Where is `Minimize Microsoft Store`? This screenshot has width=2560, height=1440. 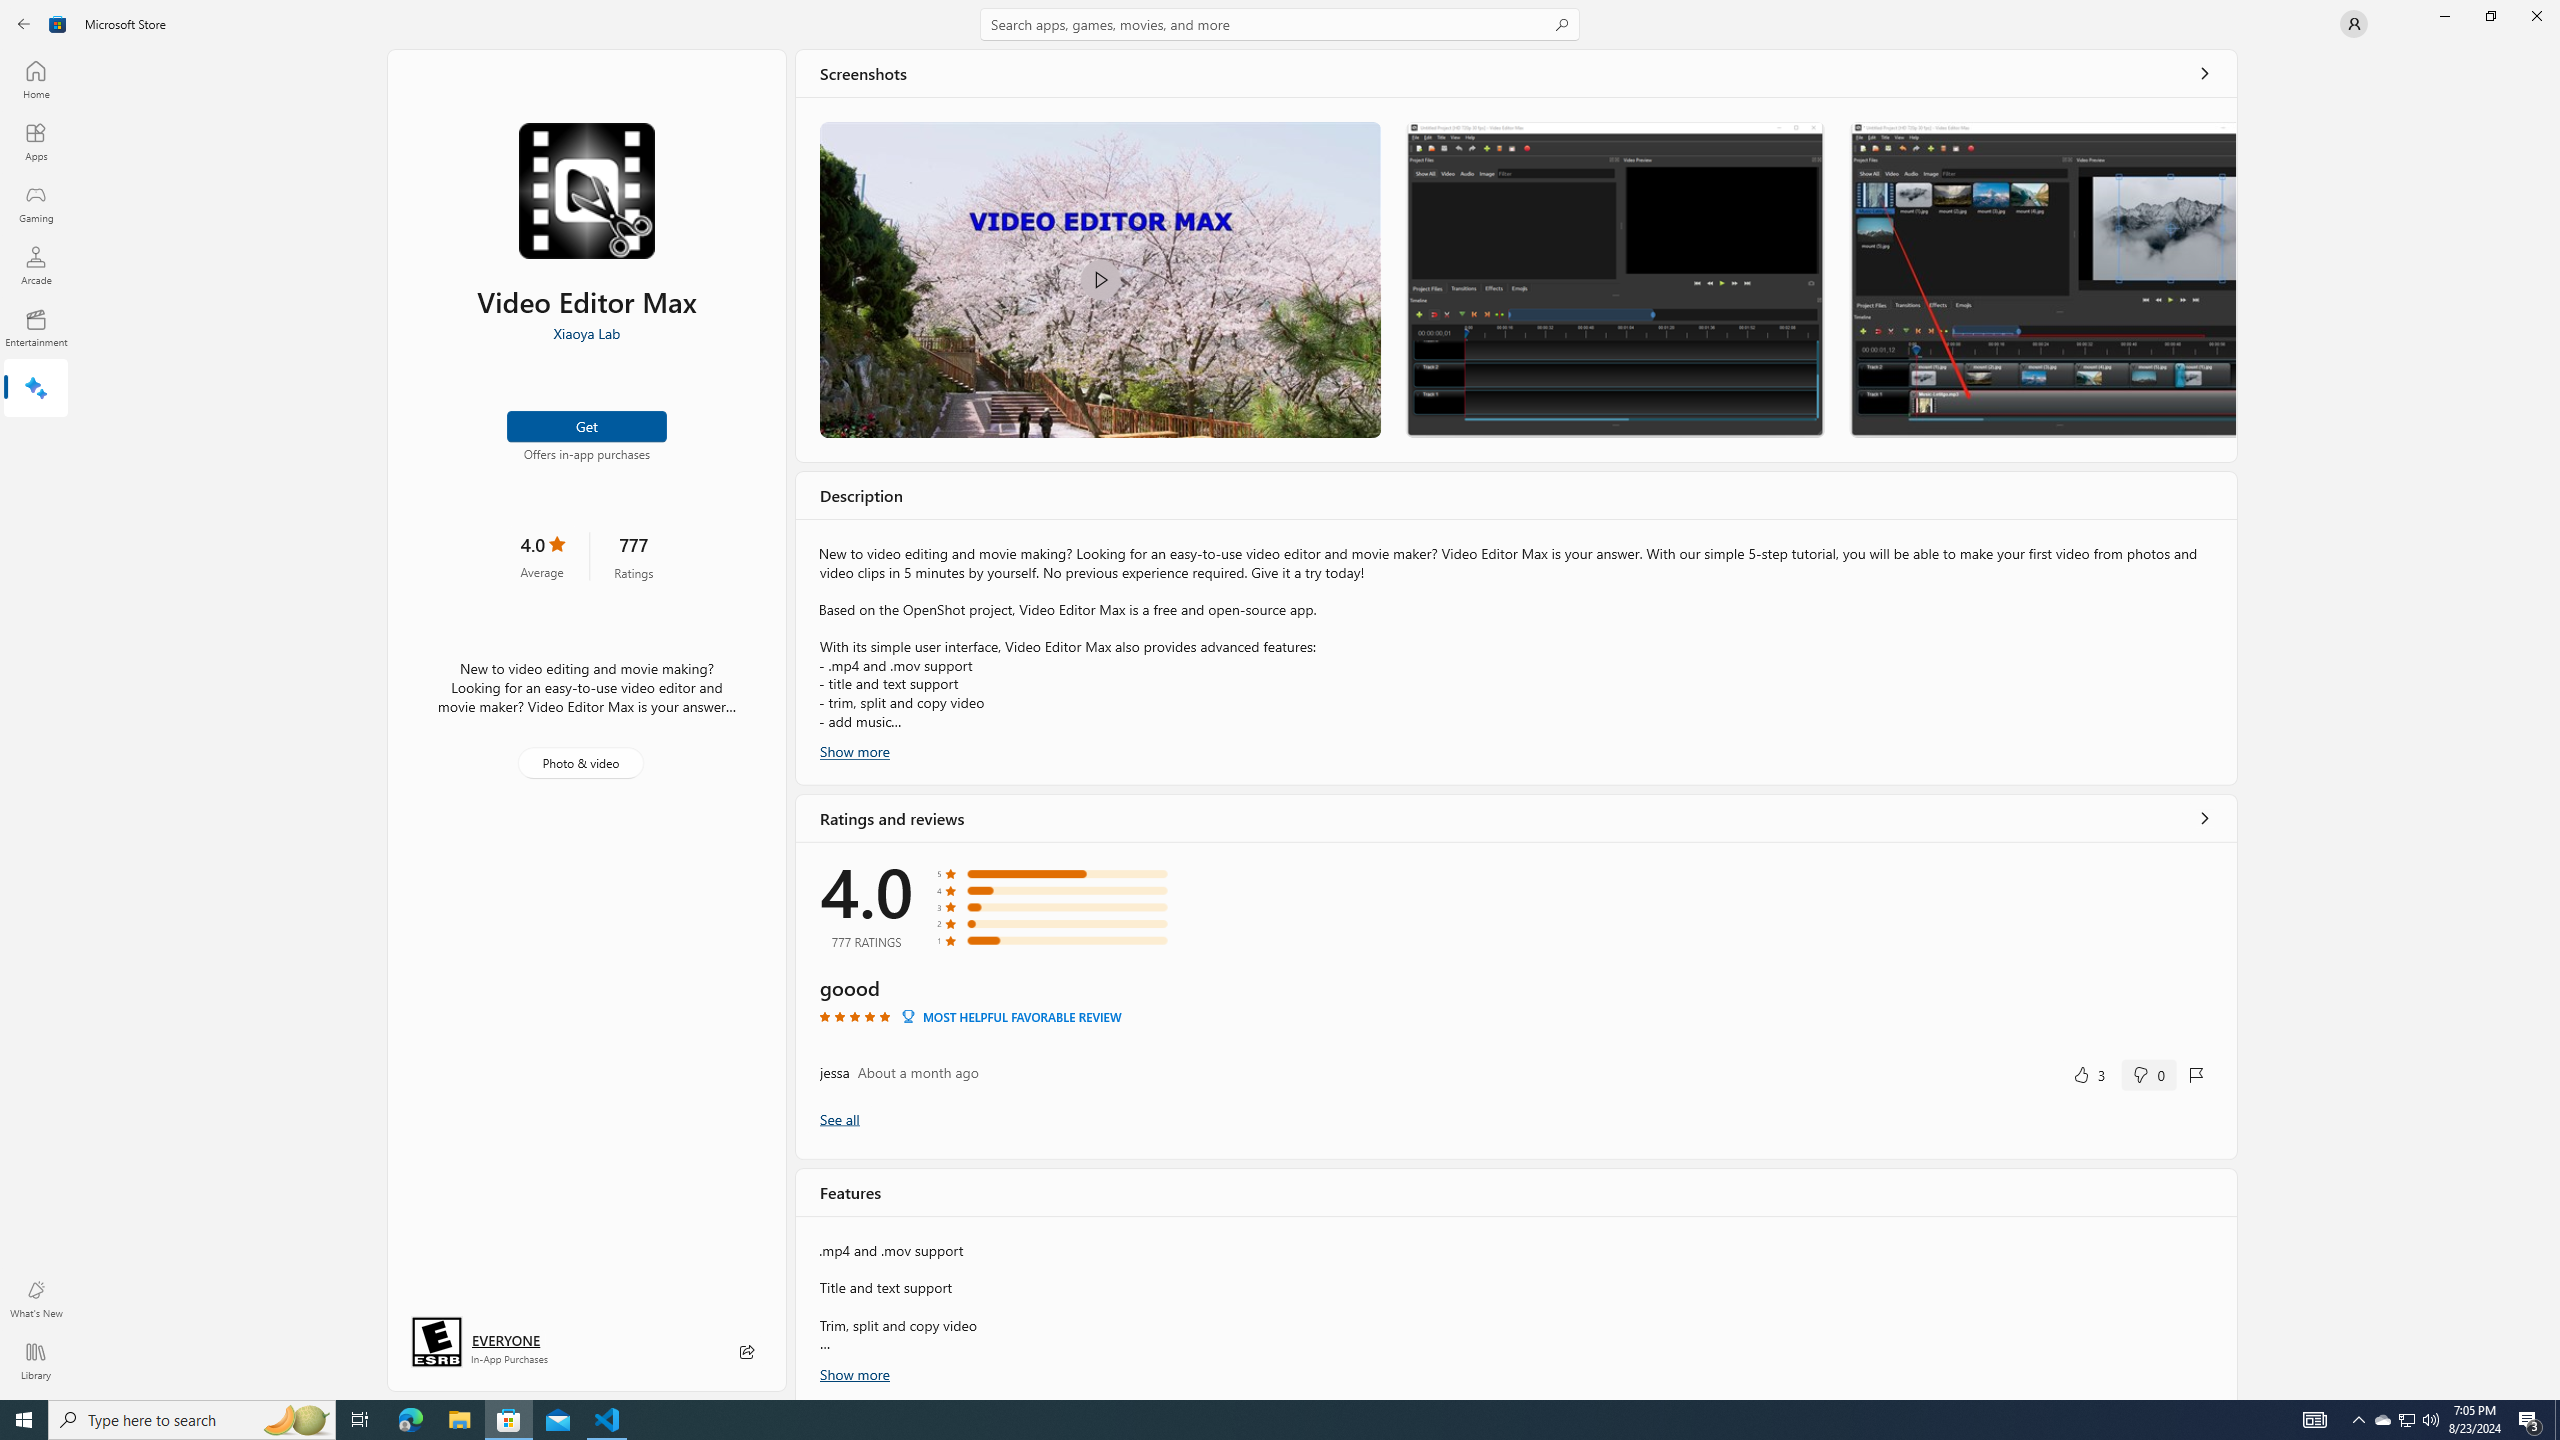 Minimize Microsoft Store is located at coordinates (2444, 16).